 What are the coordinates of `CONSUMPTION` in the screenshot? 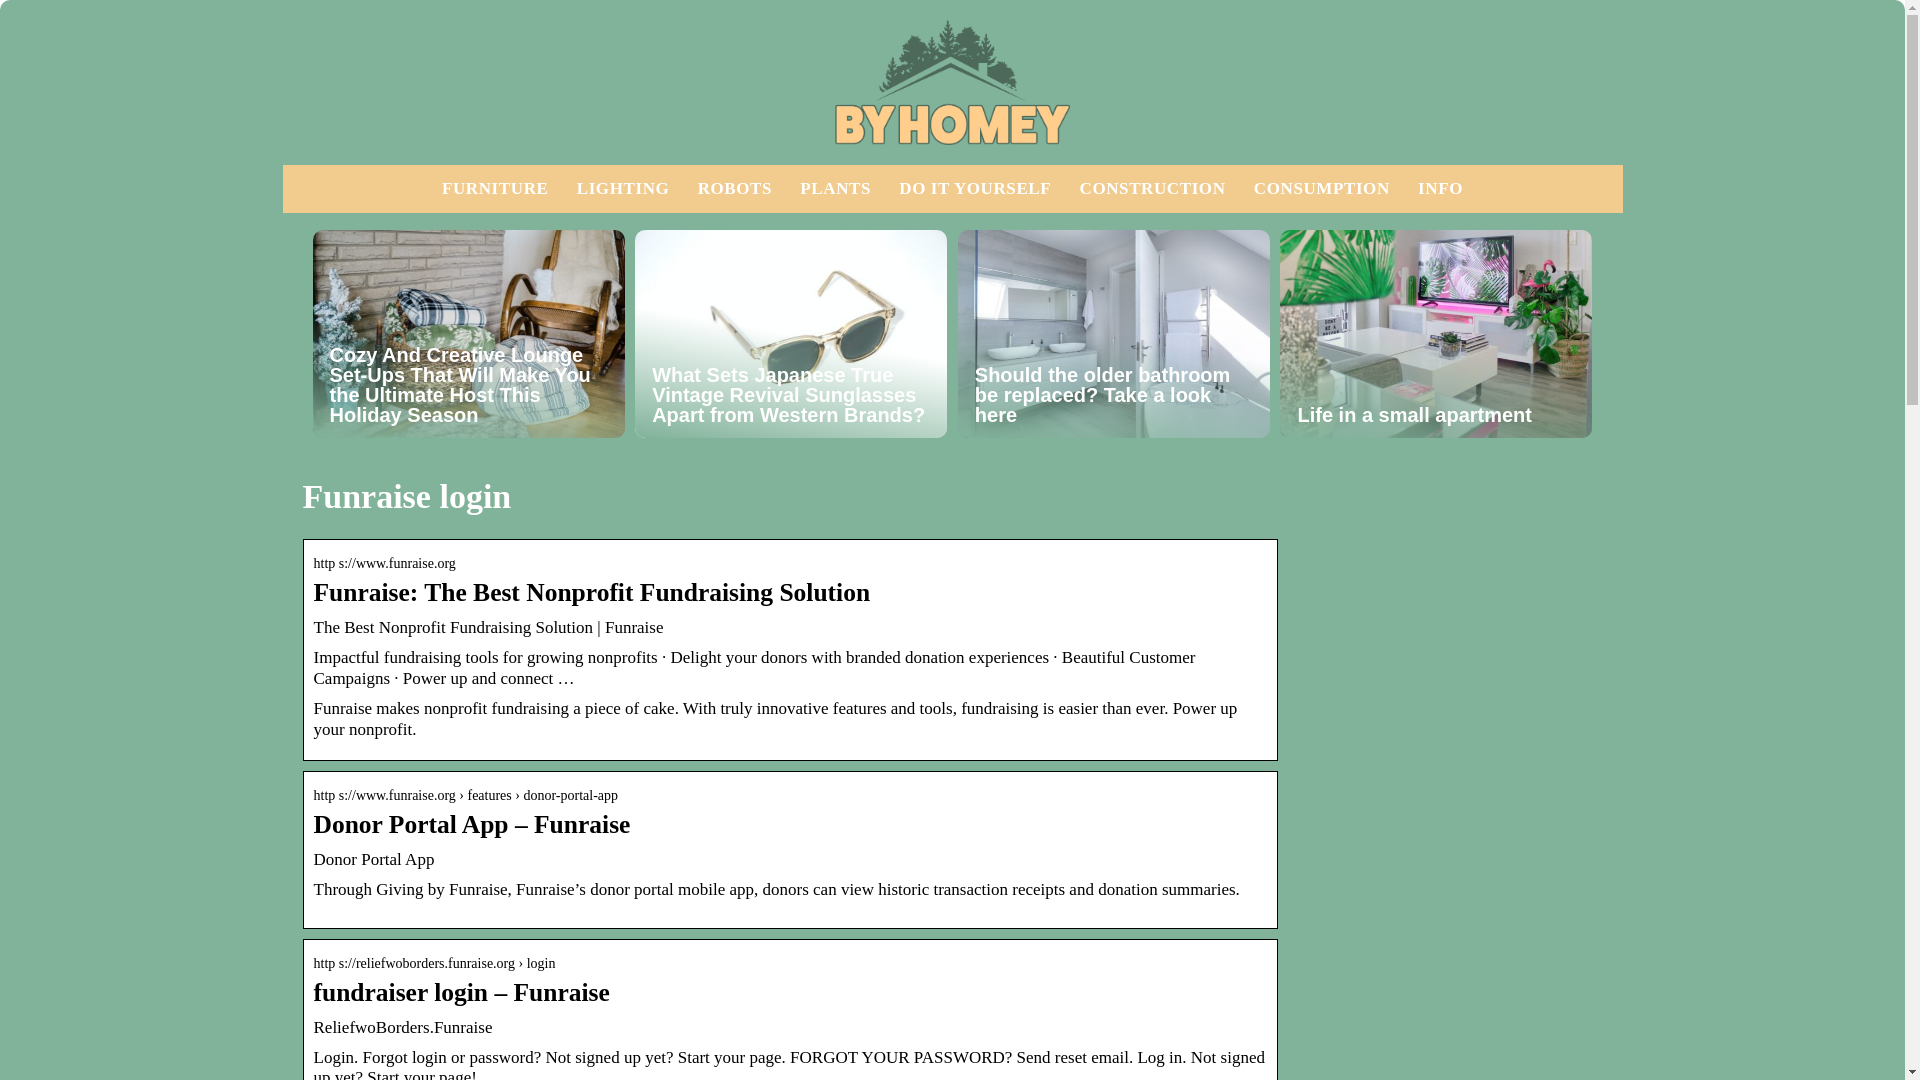 It's located at (1322, 188).